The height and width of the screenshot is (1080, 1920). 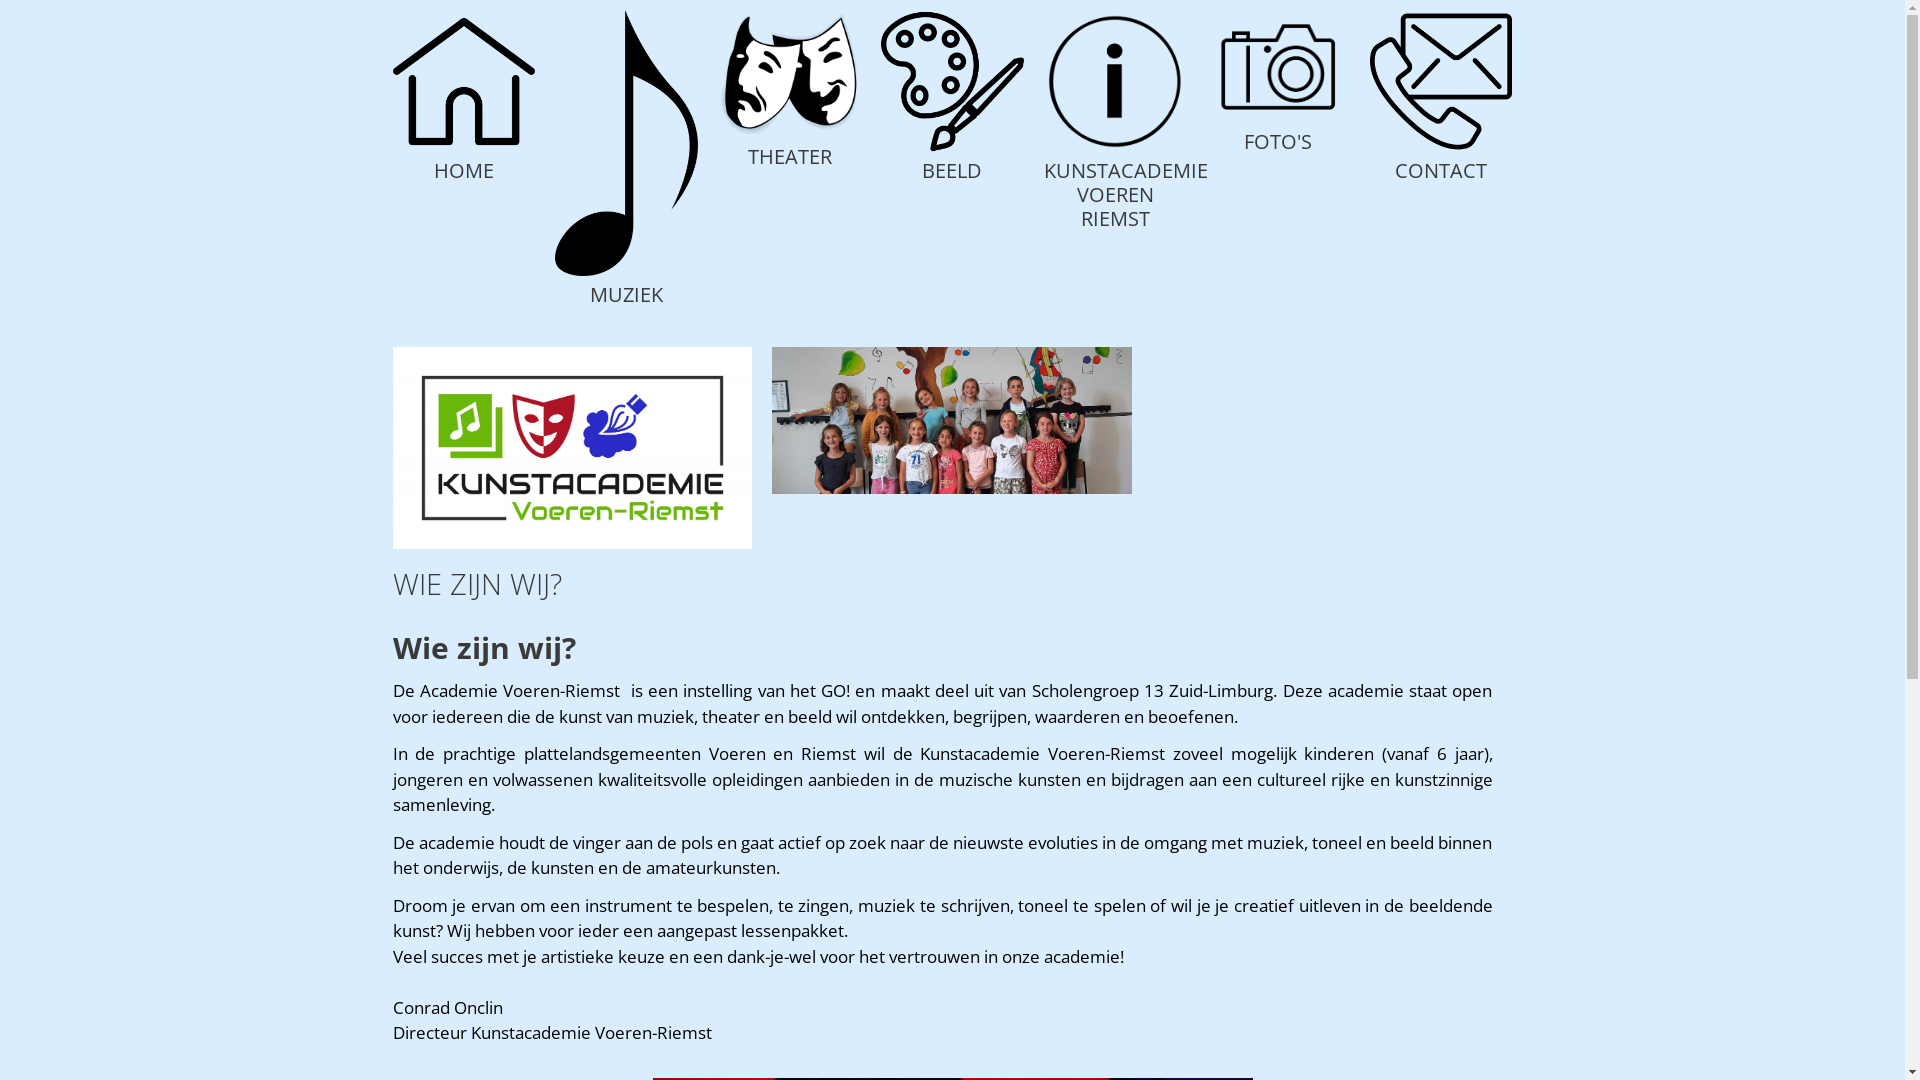 I want to click on CONTACT, so click(x=1441, y=170).